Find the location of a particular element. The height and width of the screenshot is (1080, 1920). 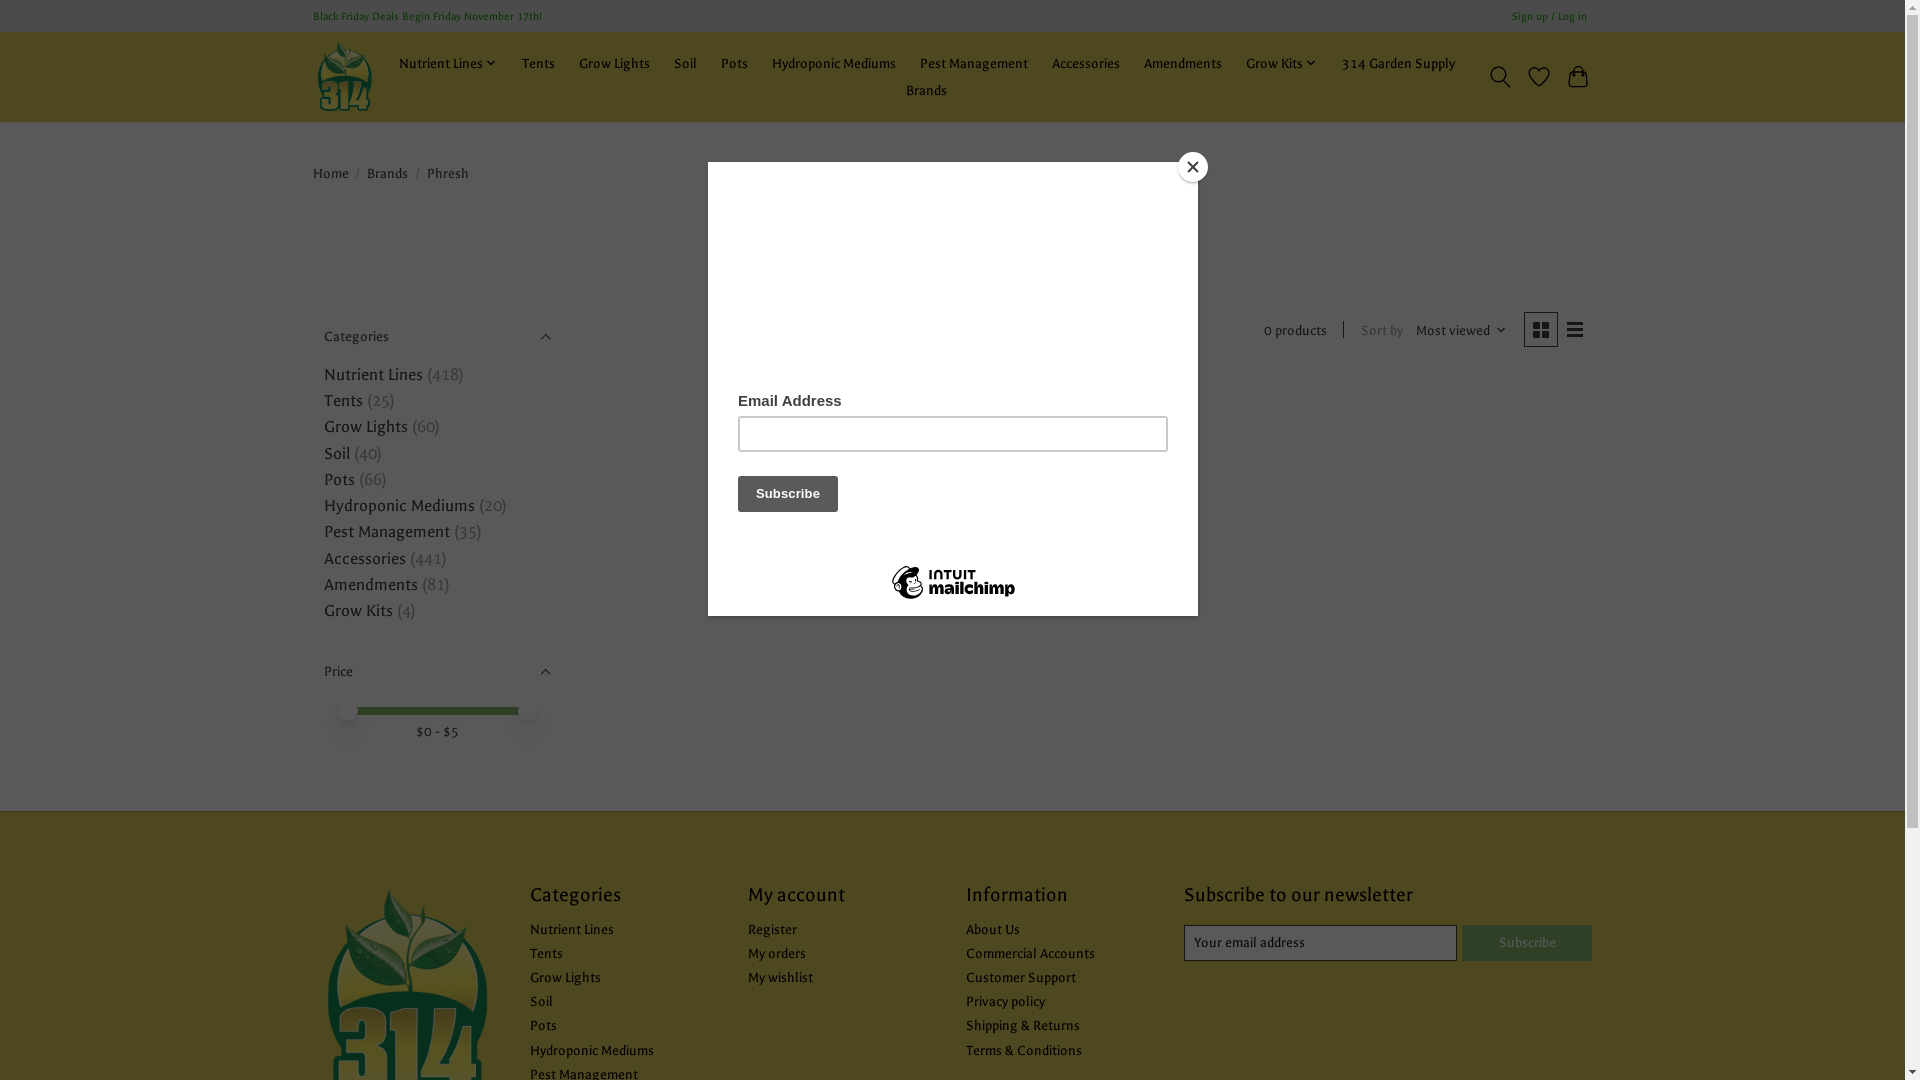

Accessories is located at coordinates (1086, 64).